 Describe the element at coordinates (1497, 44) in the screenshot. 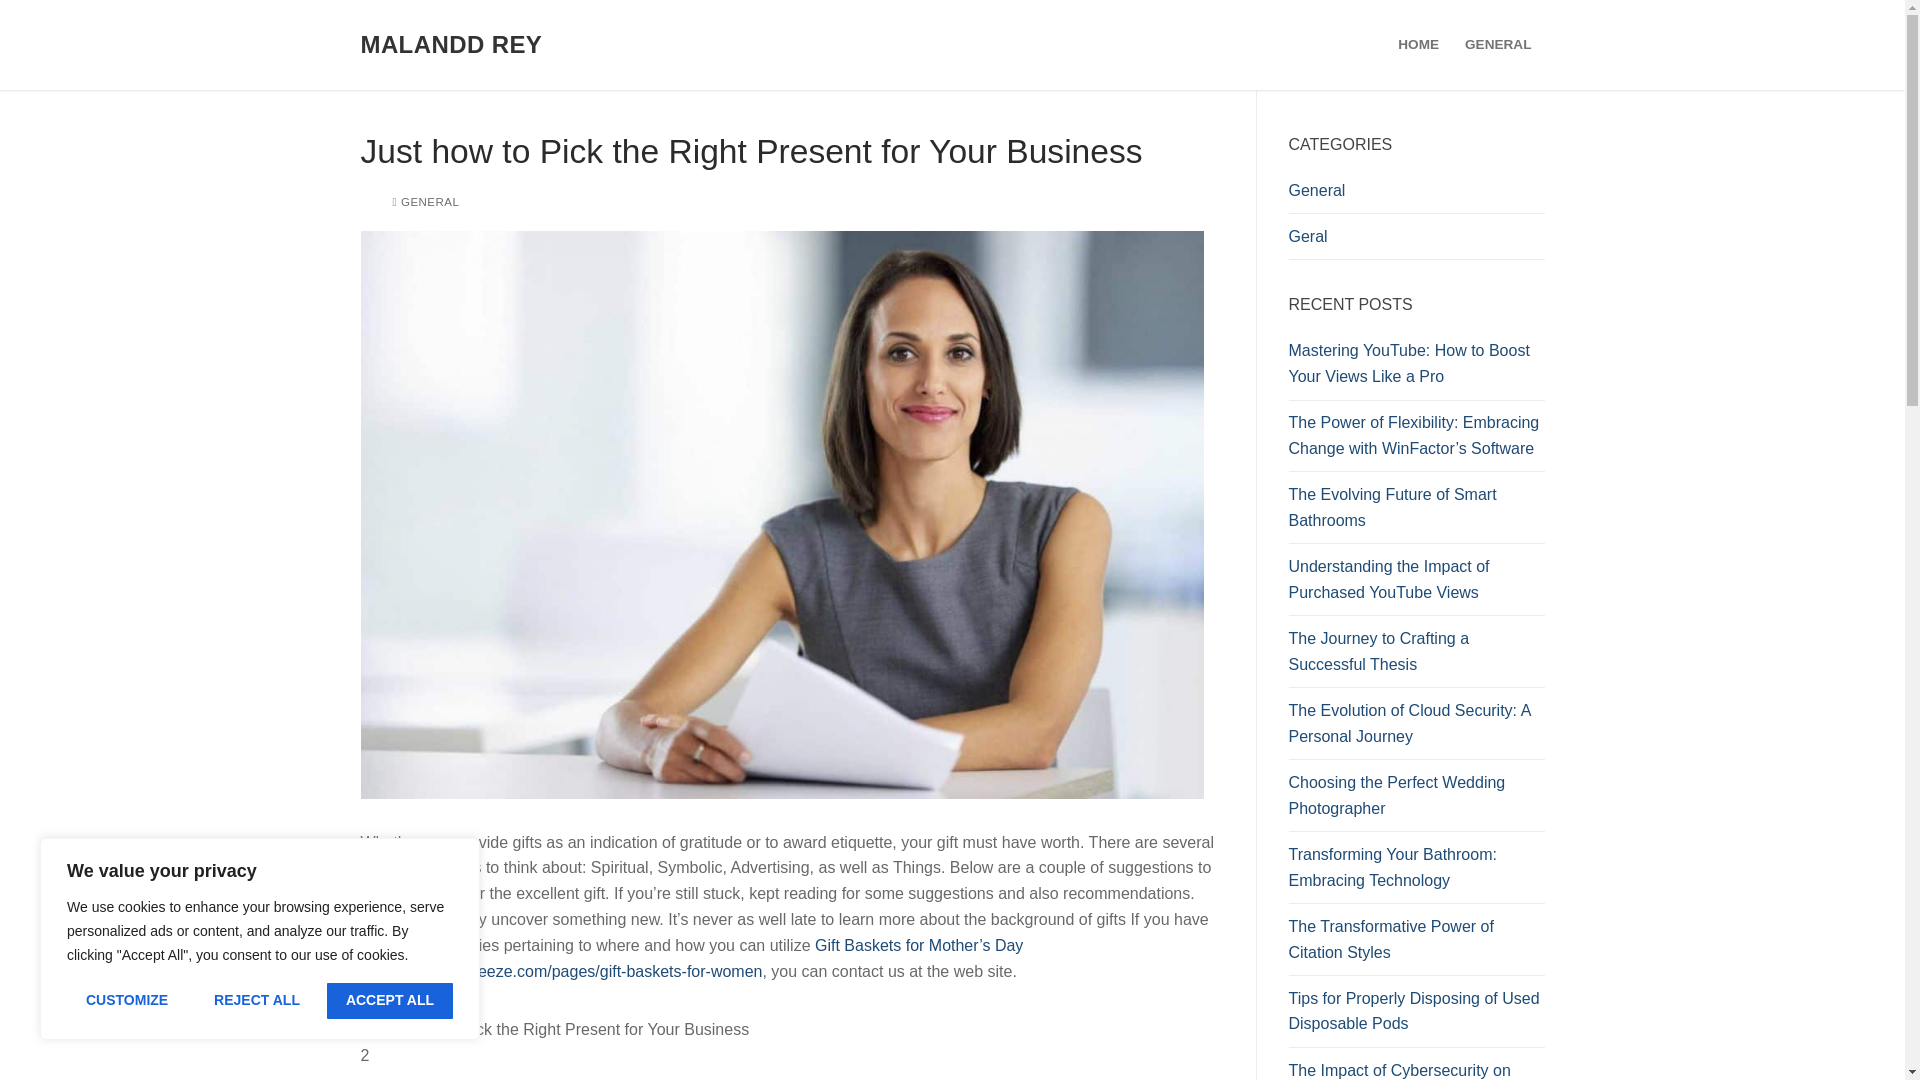

I see `GENERAL` at that location.